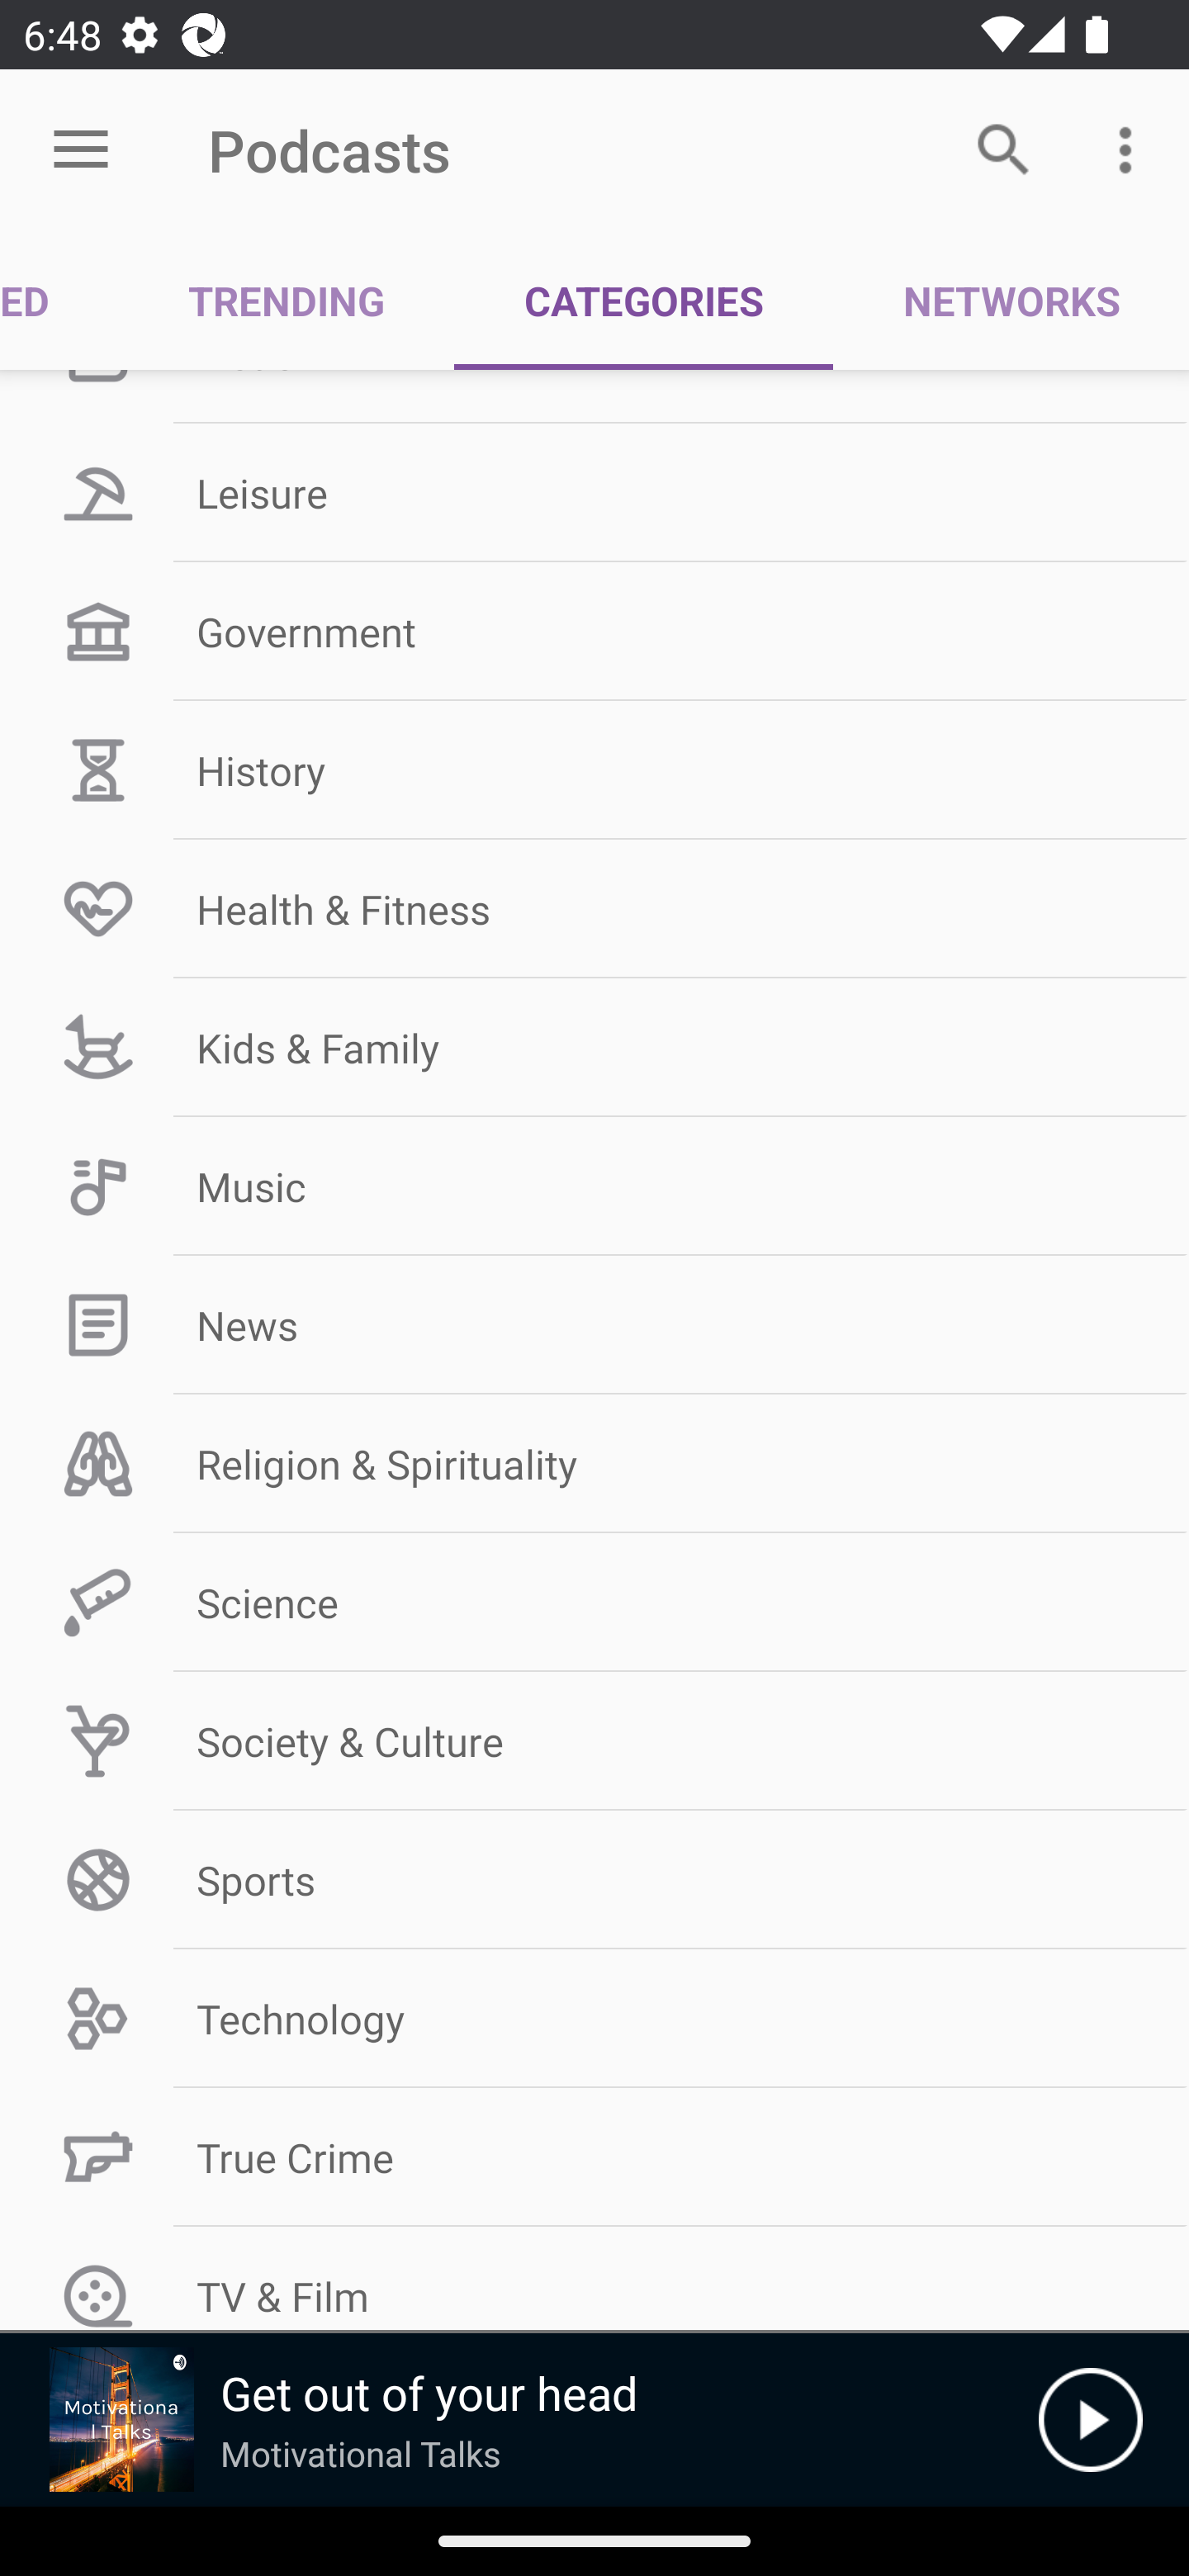  I want to click on NETWORKS, so click(1011, 301).